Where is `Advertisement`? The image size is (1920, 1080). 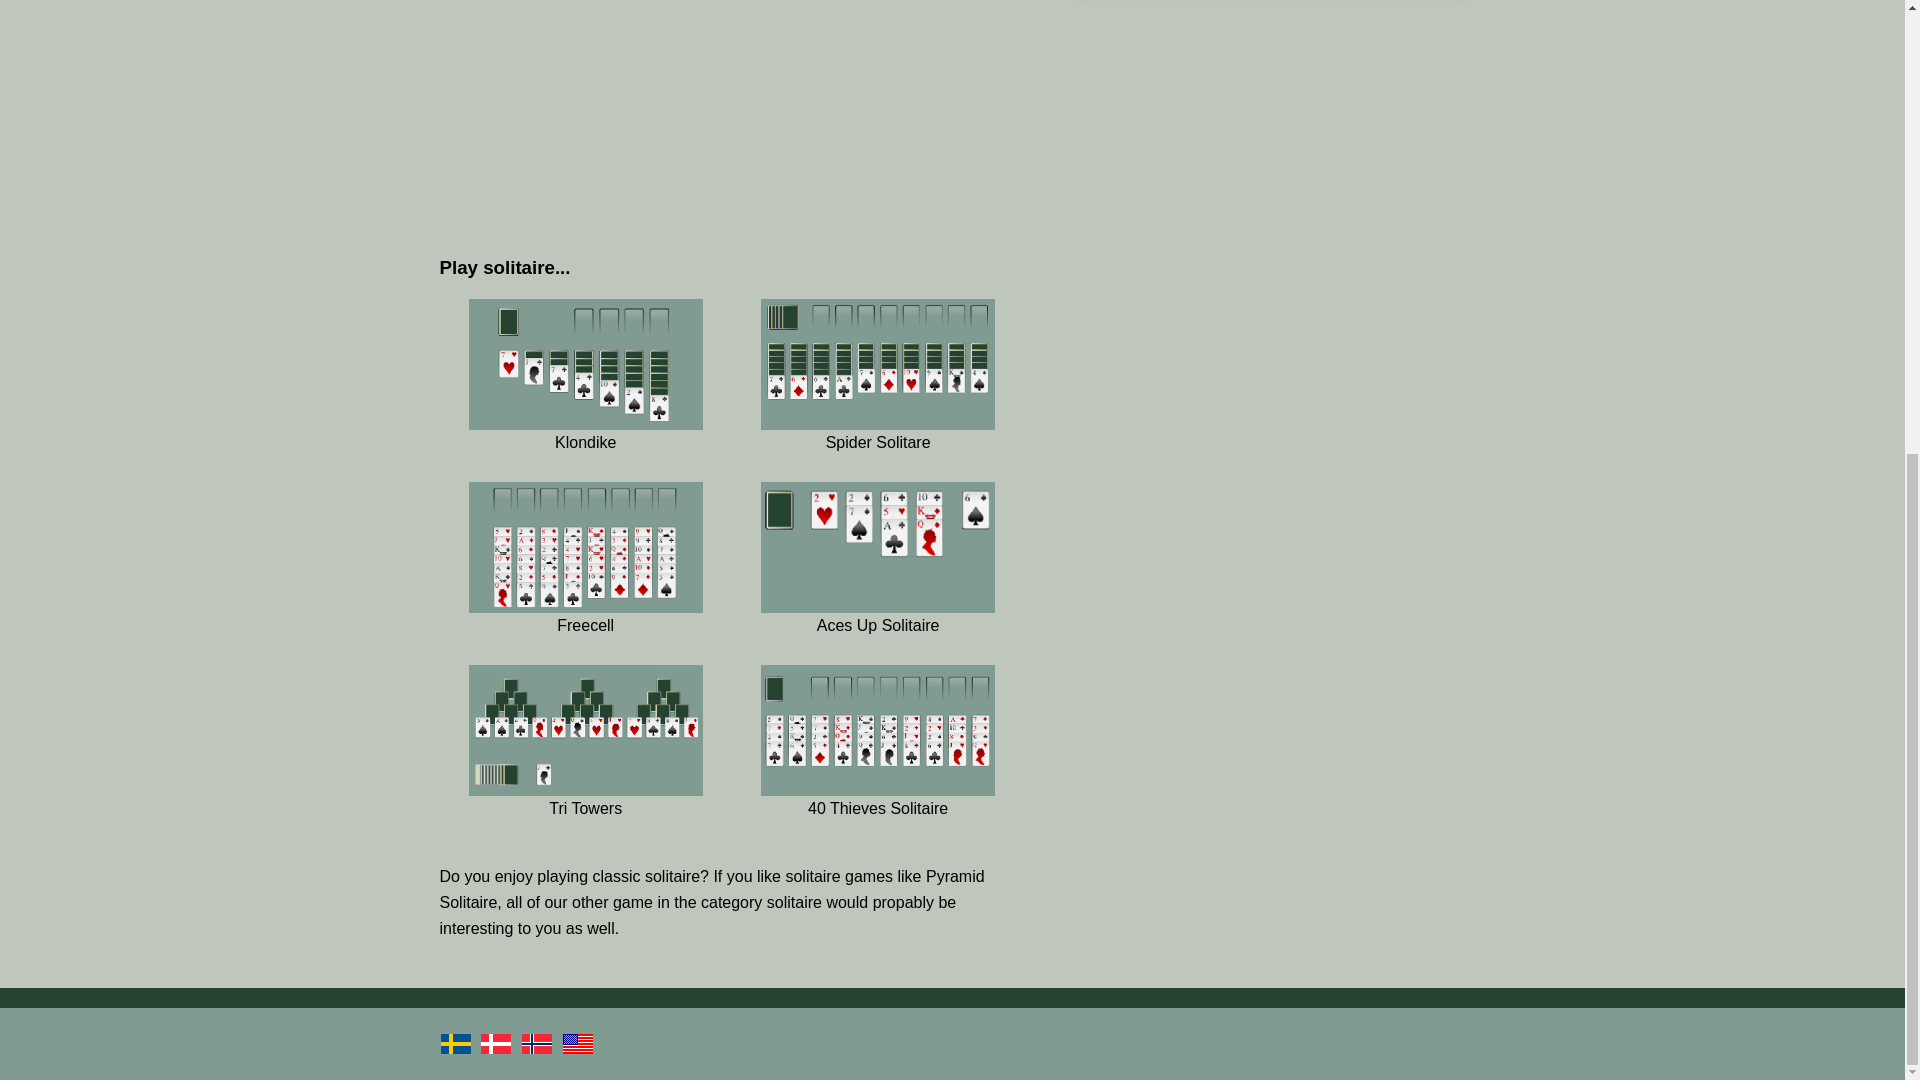 Advertisement is located at coordinates (732, 118).